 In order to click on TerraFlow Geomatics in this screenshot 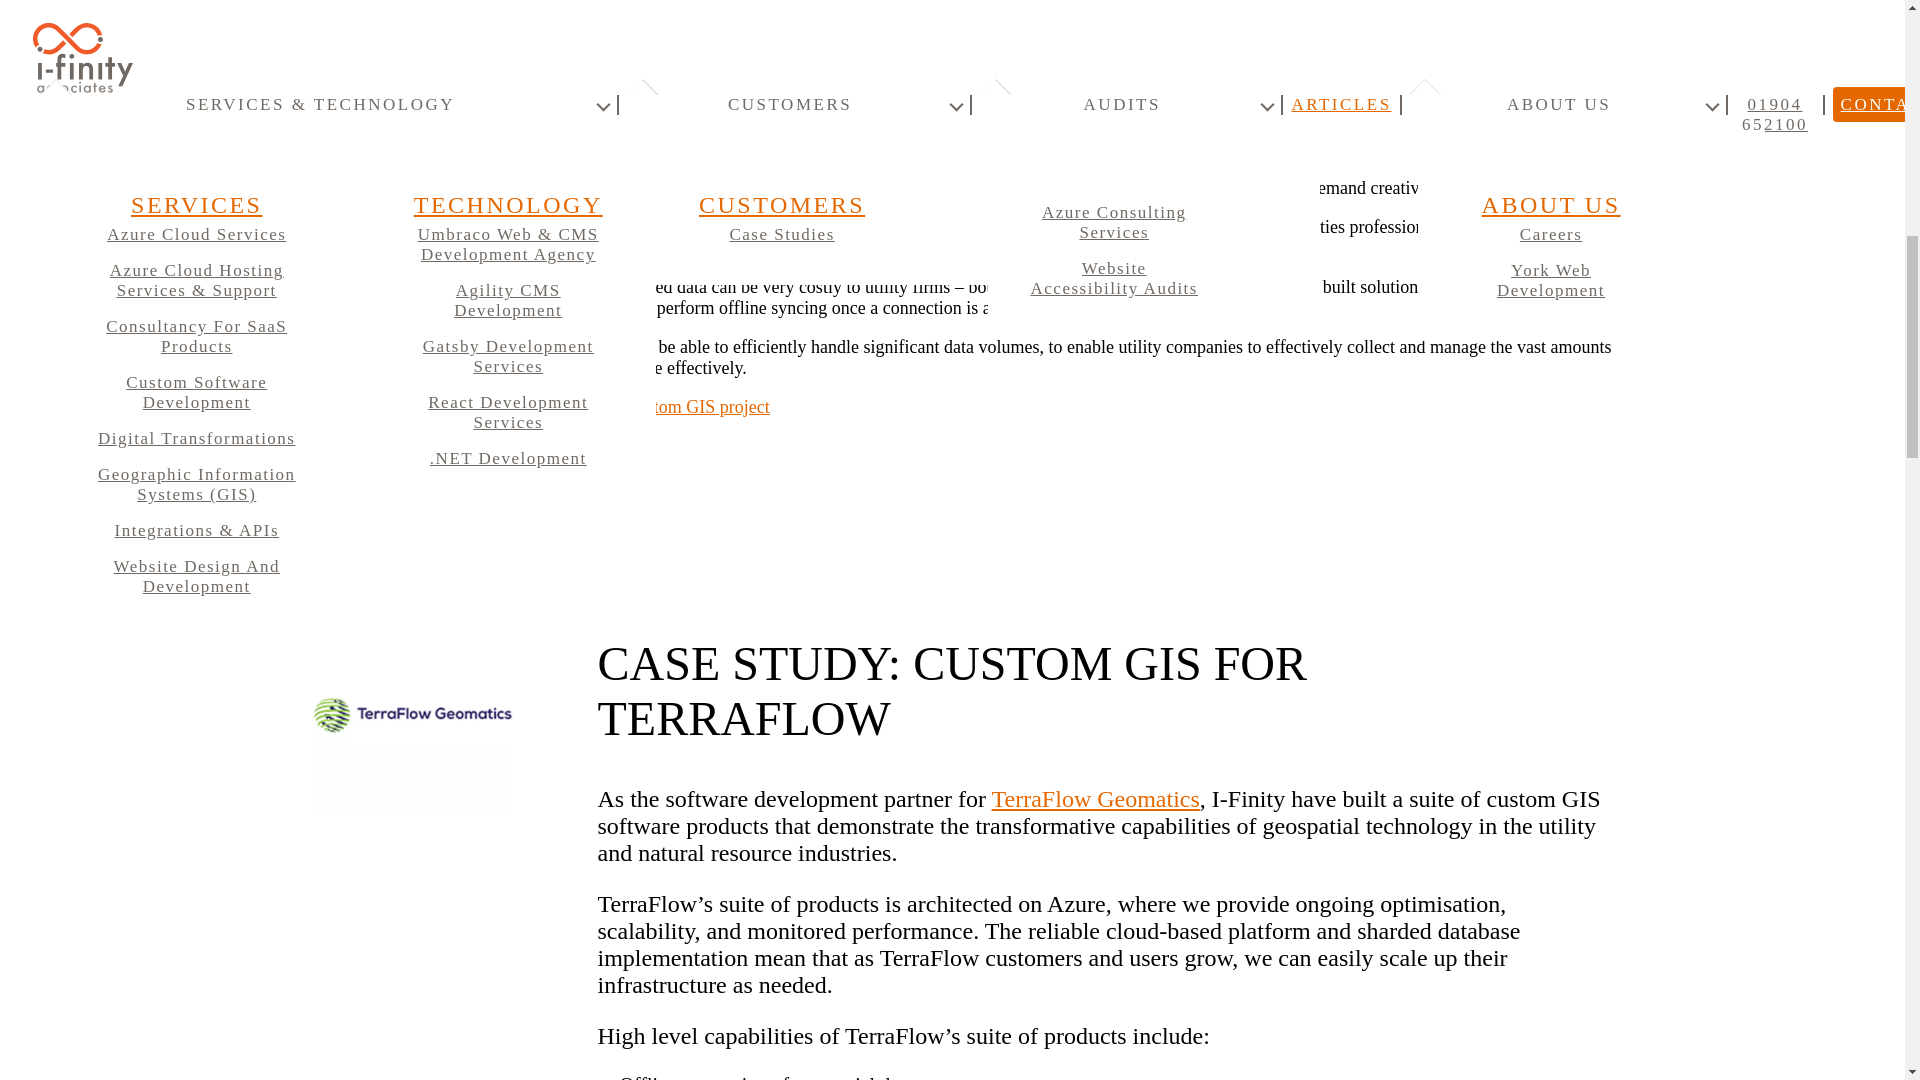, I will do `click(1096, 799)`.